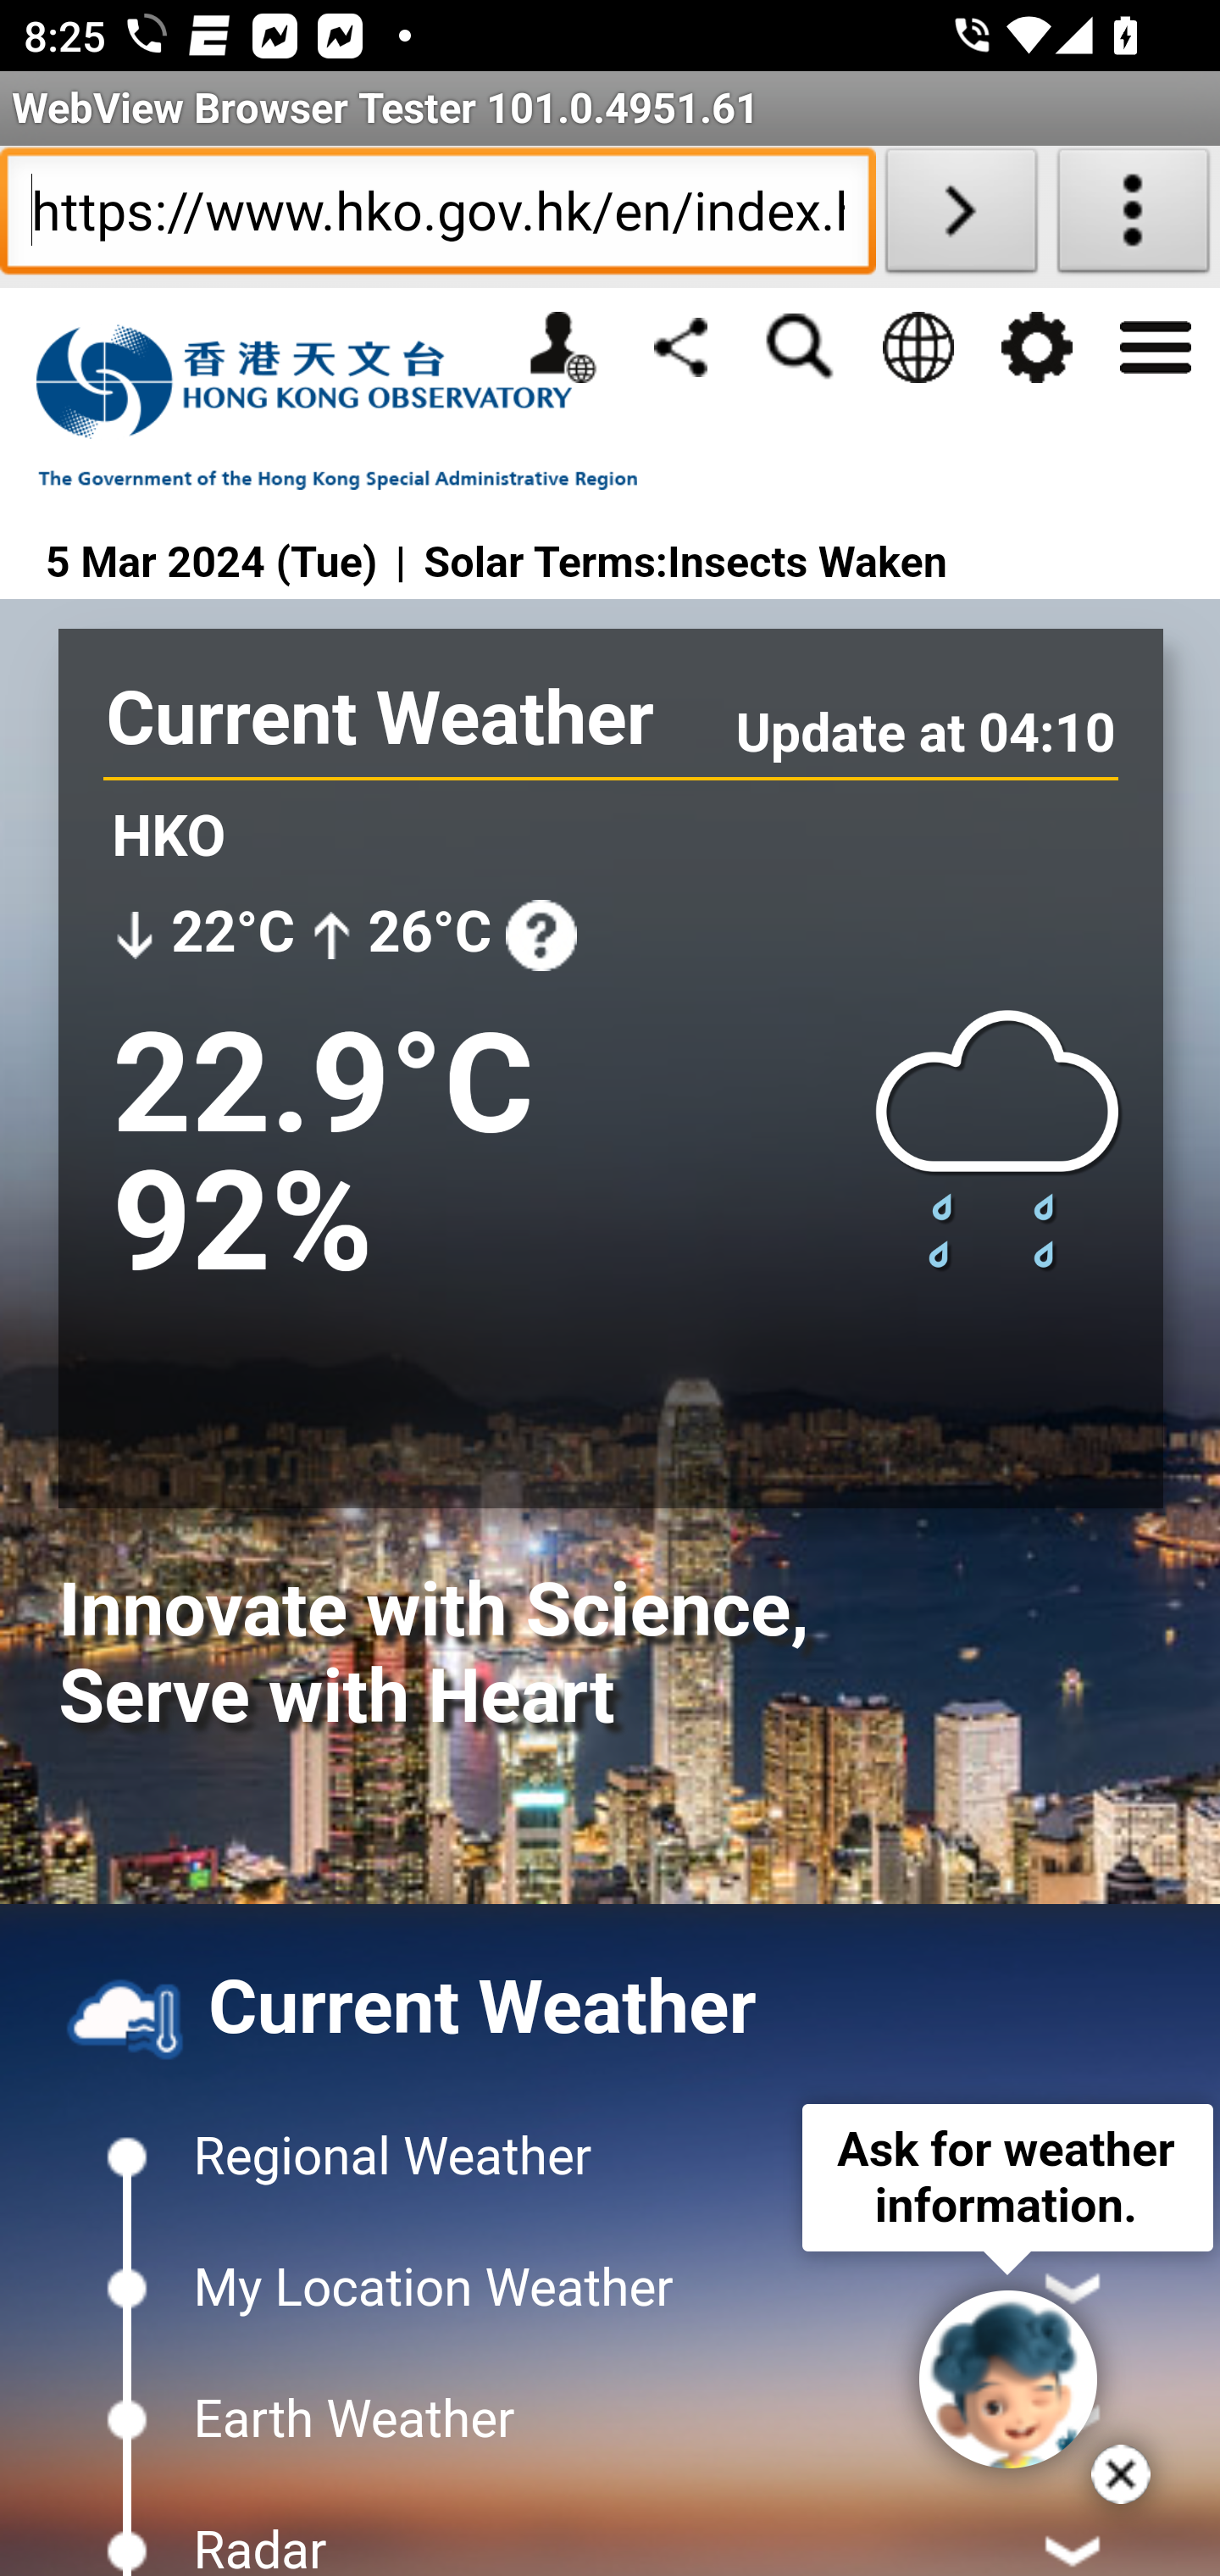 The image size is (1220, 2576). Describe the element at coordinates (799, 347) in the screenshot. I see `Search Search` at that location.